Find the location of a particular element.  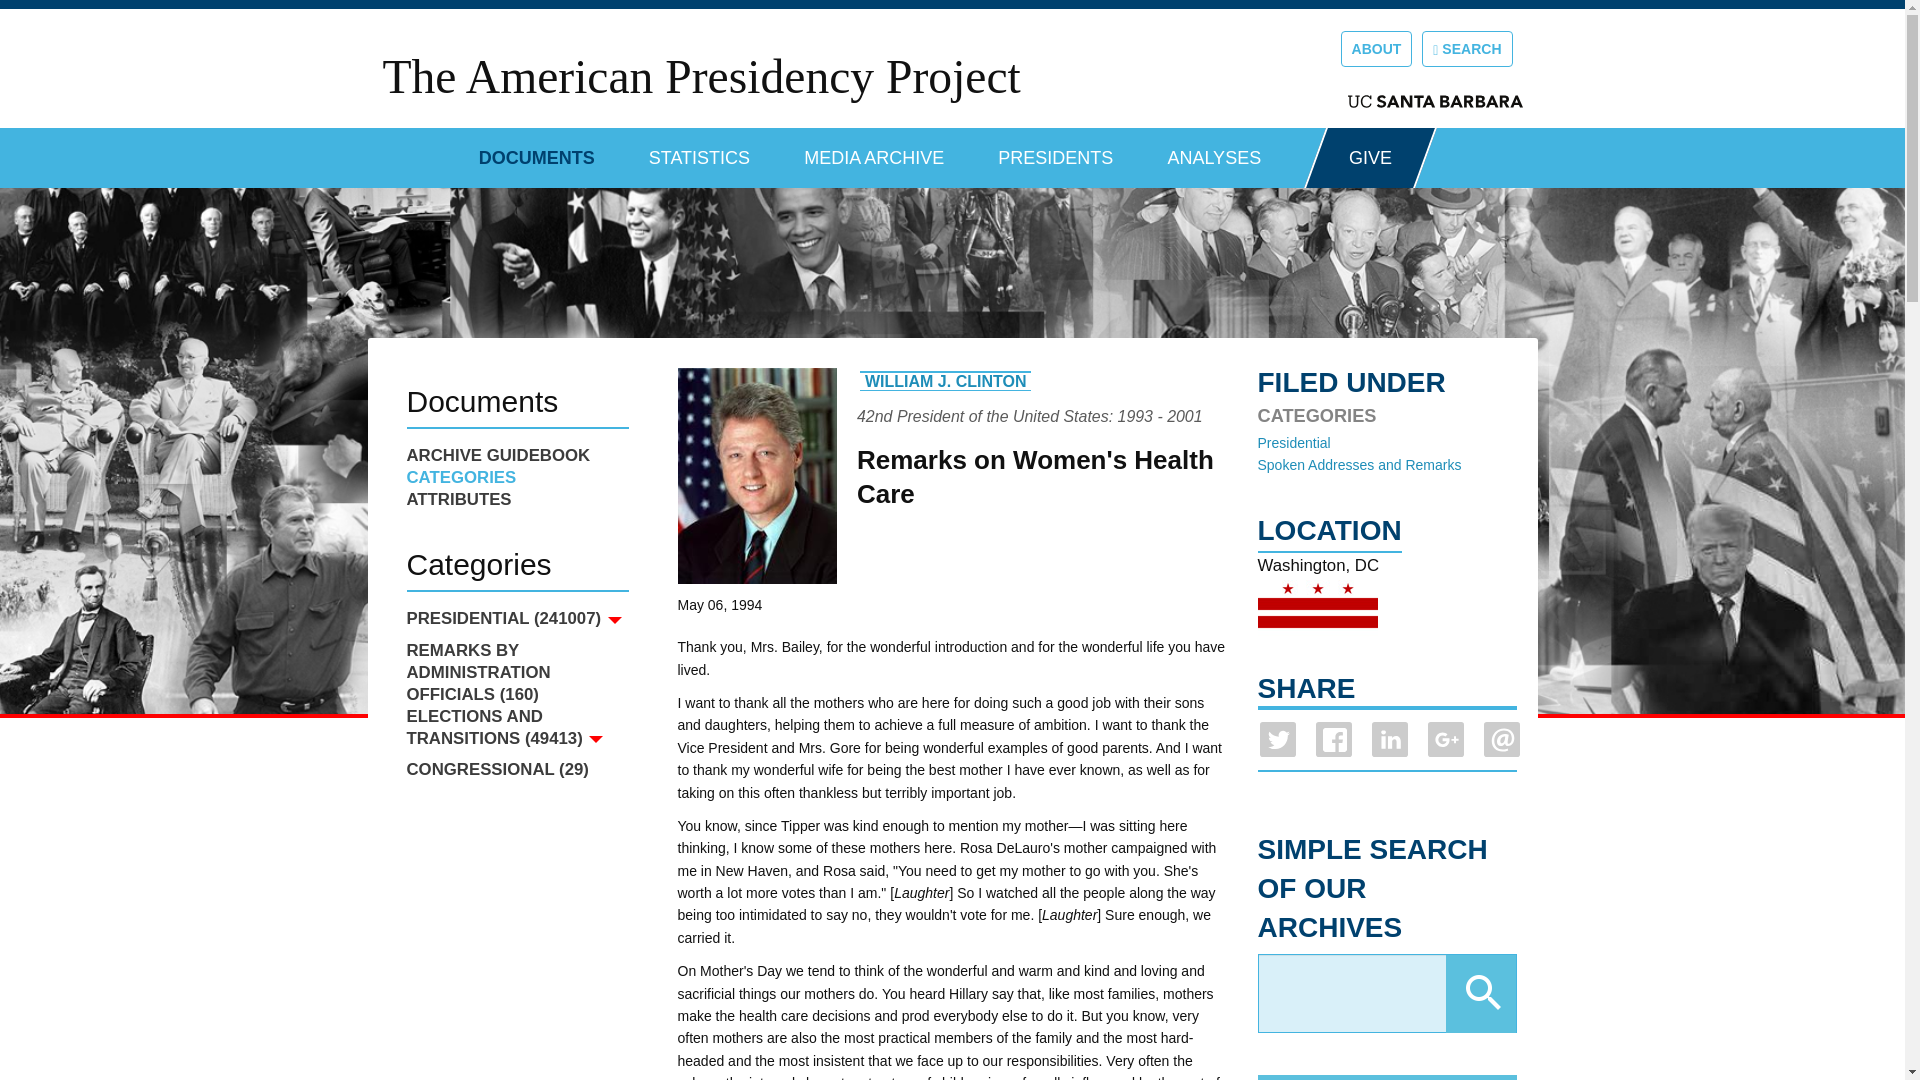

 SEARCH is located at coordinates (1467, 48).